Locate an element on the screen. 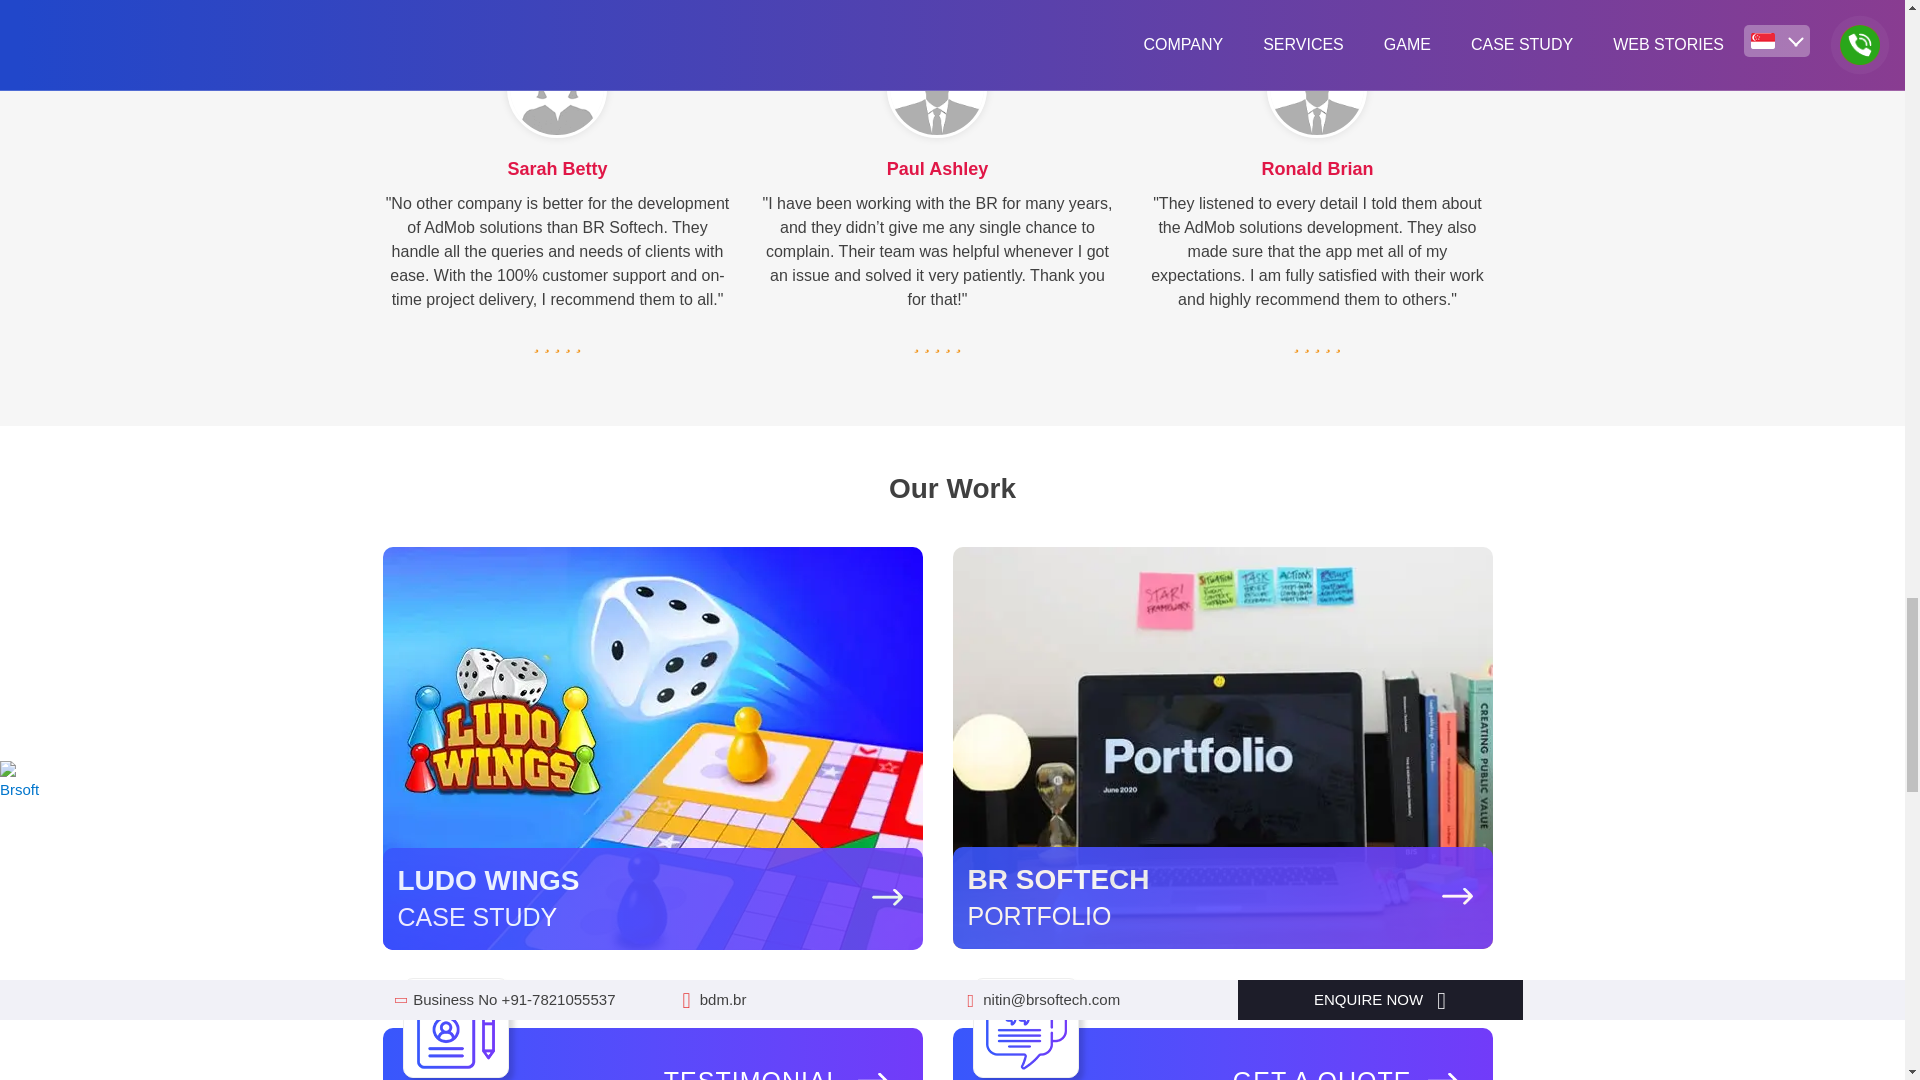 Image resolution: width=1920 pixels, height=1080 pixels. Right Icon3 is located at coordinates (456, 1030).